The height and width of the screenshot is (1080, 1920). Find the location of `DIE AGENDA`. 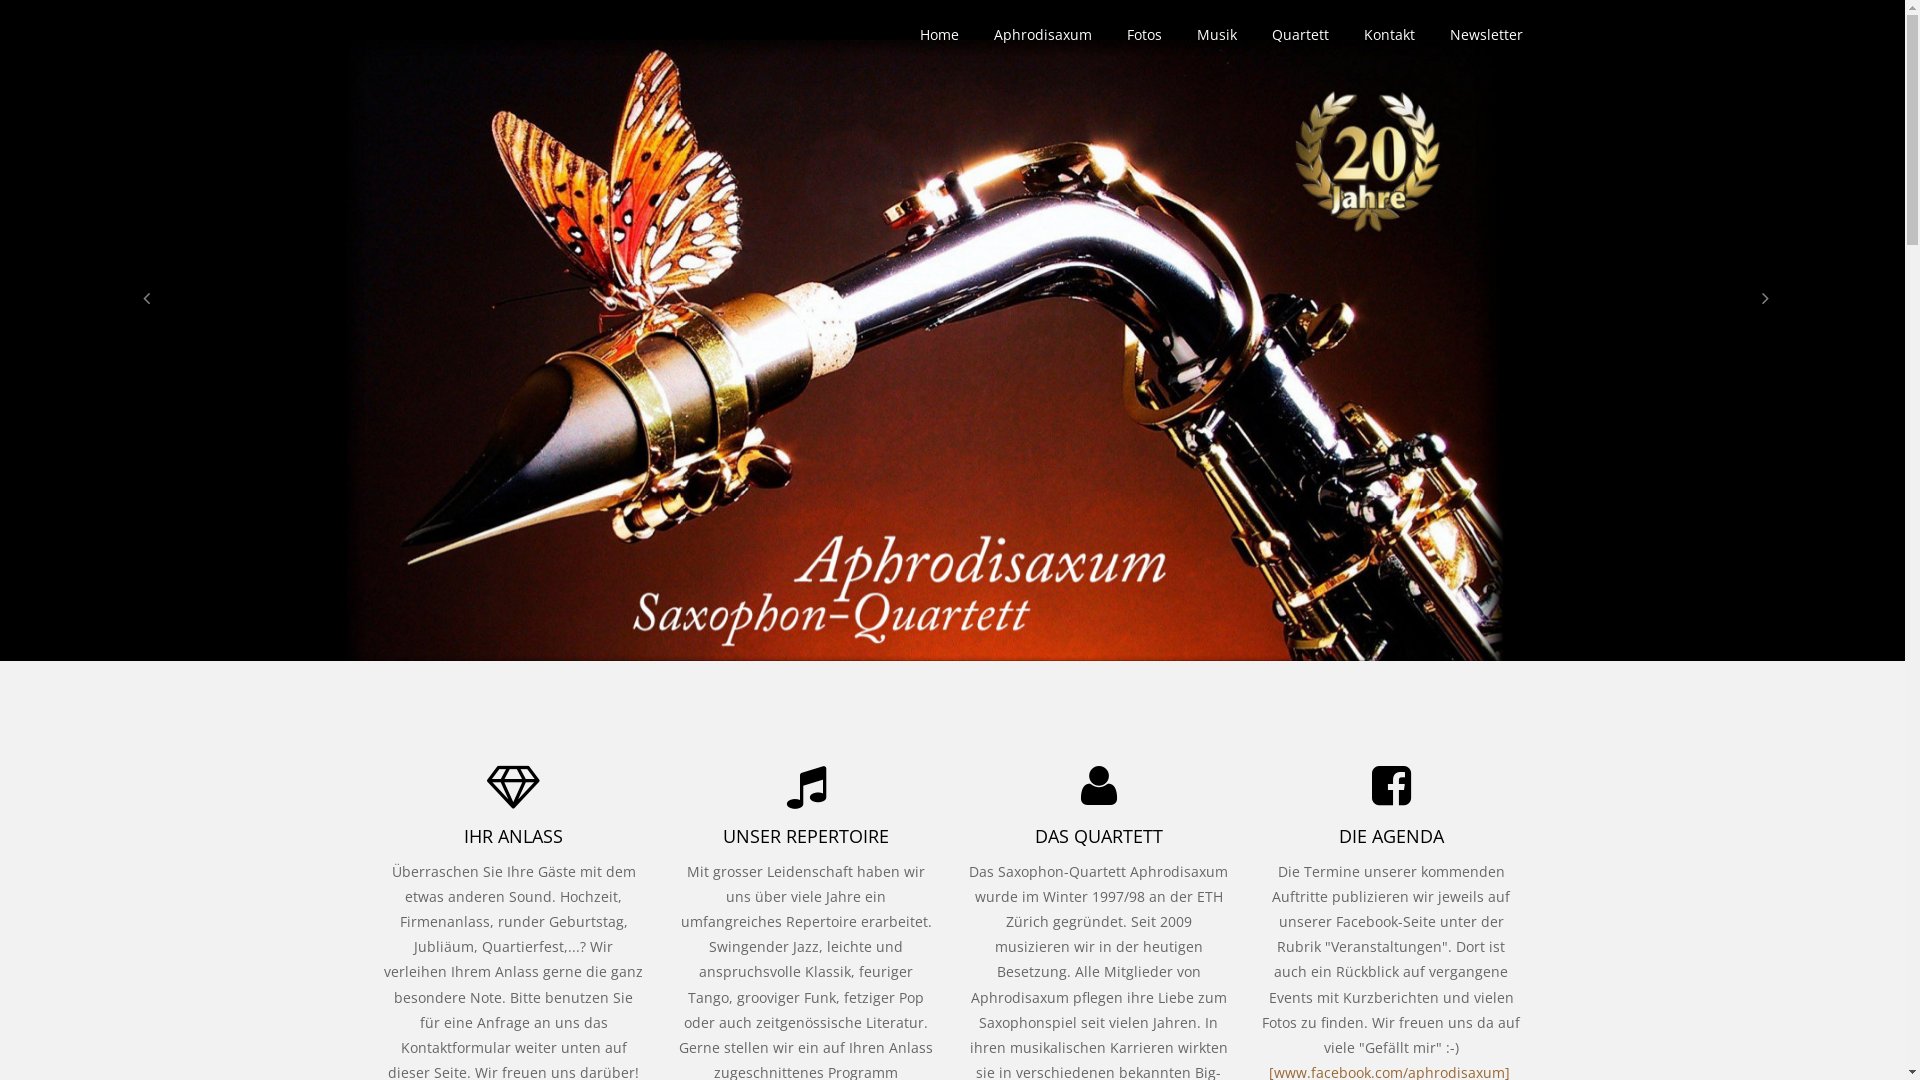

DIE AGENDA is located at coordinates (1392, 837).